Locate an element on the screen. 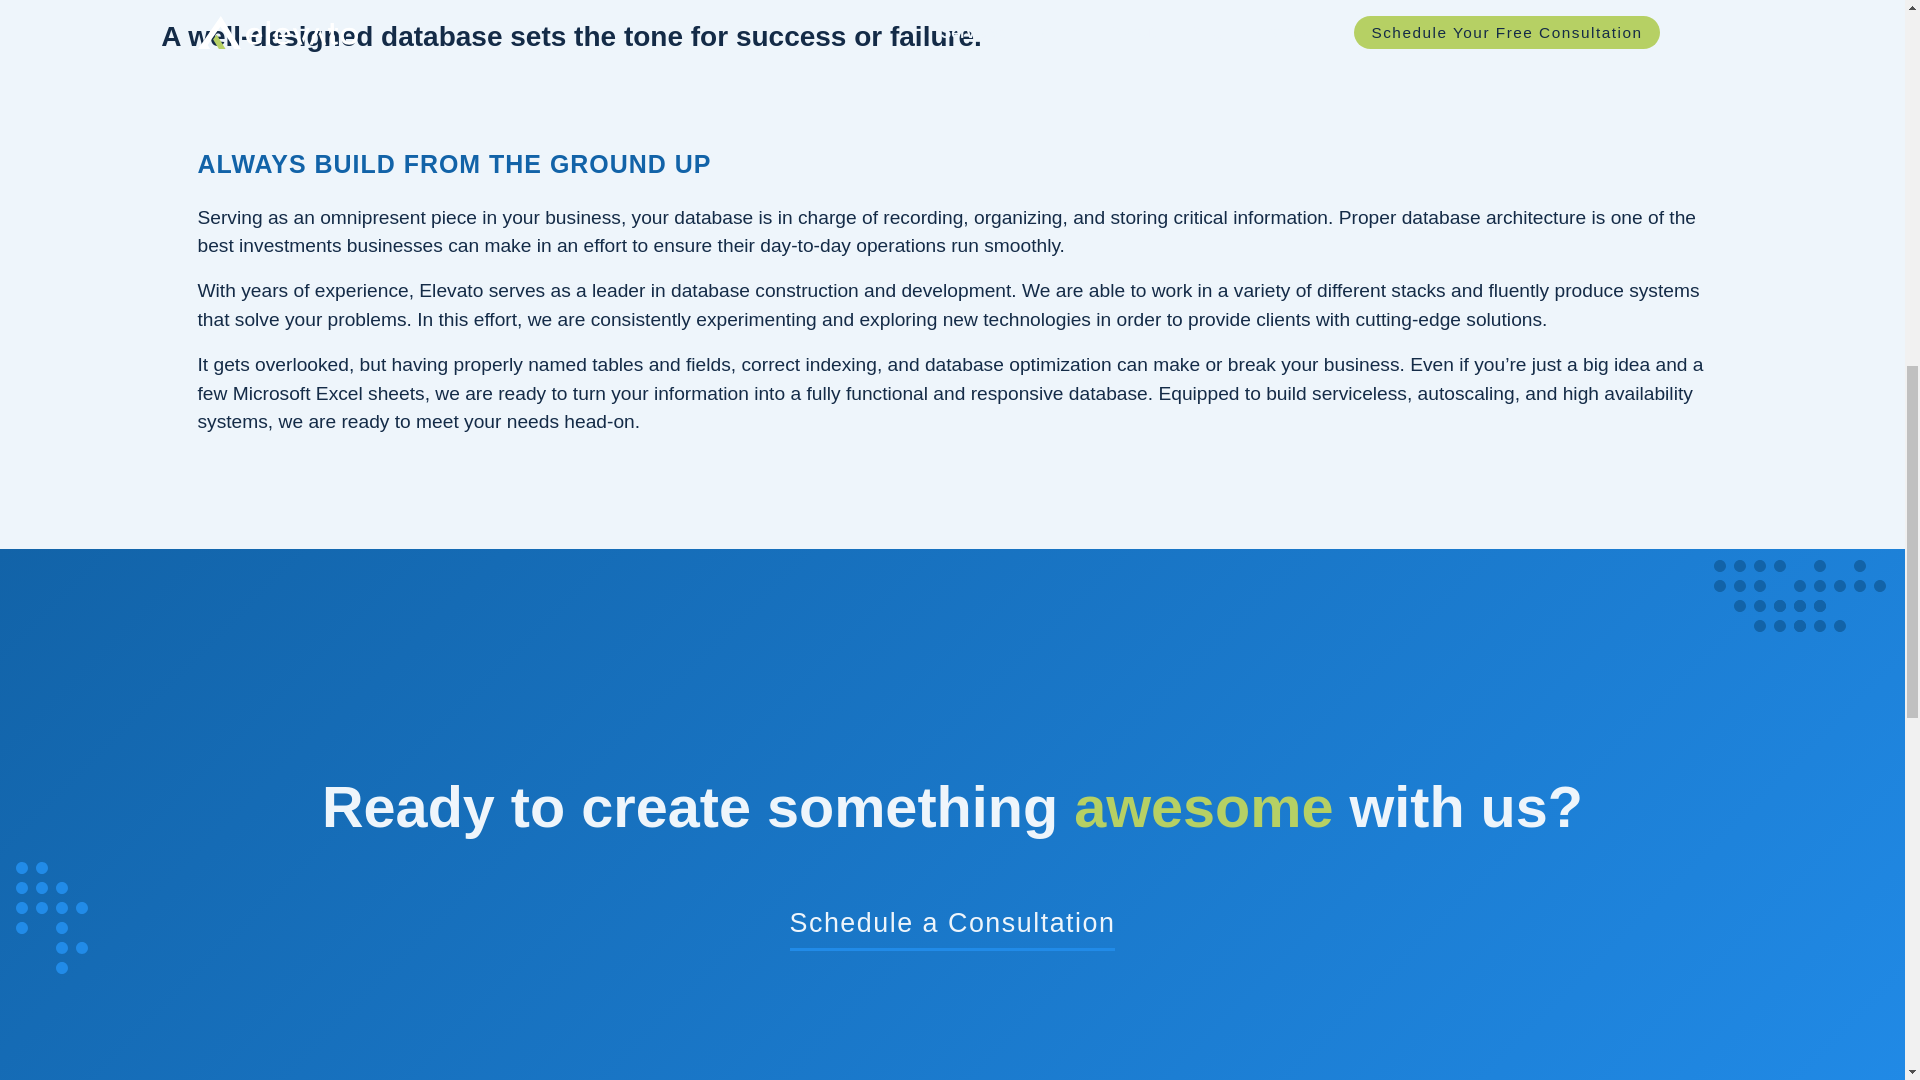 The height and width of the screenshot is (1080, 1920). Schedule a Consultation is located at coordinates (952, 924).